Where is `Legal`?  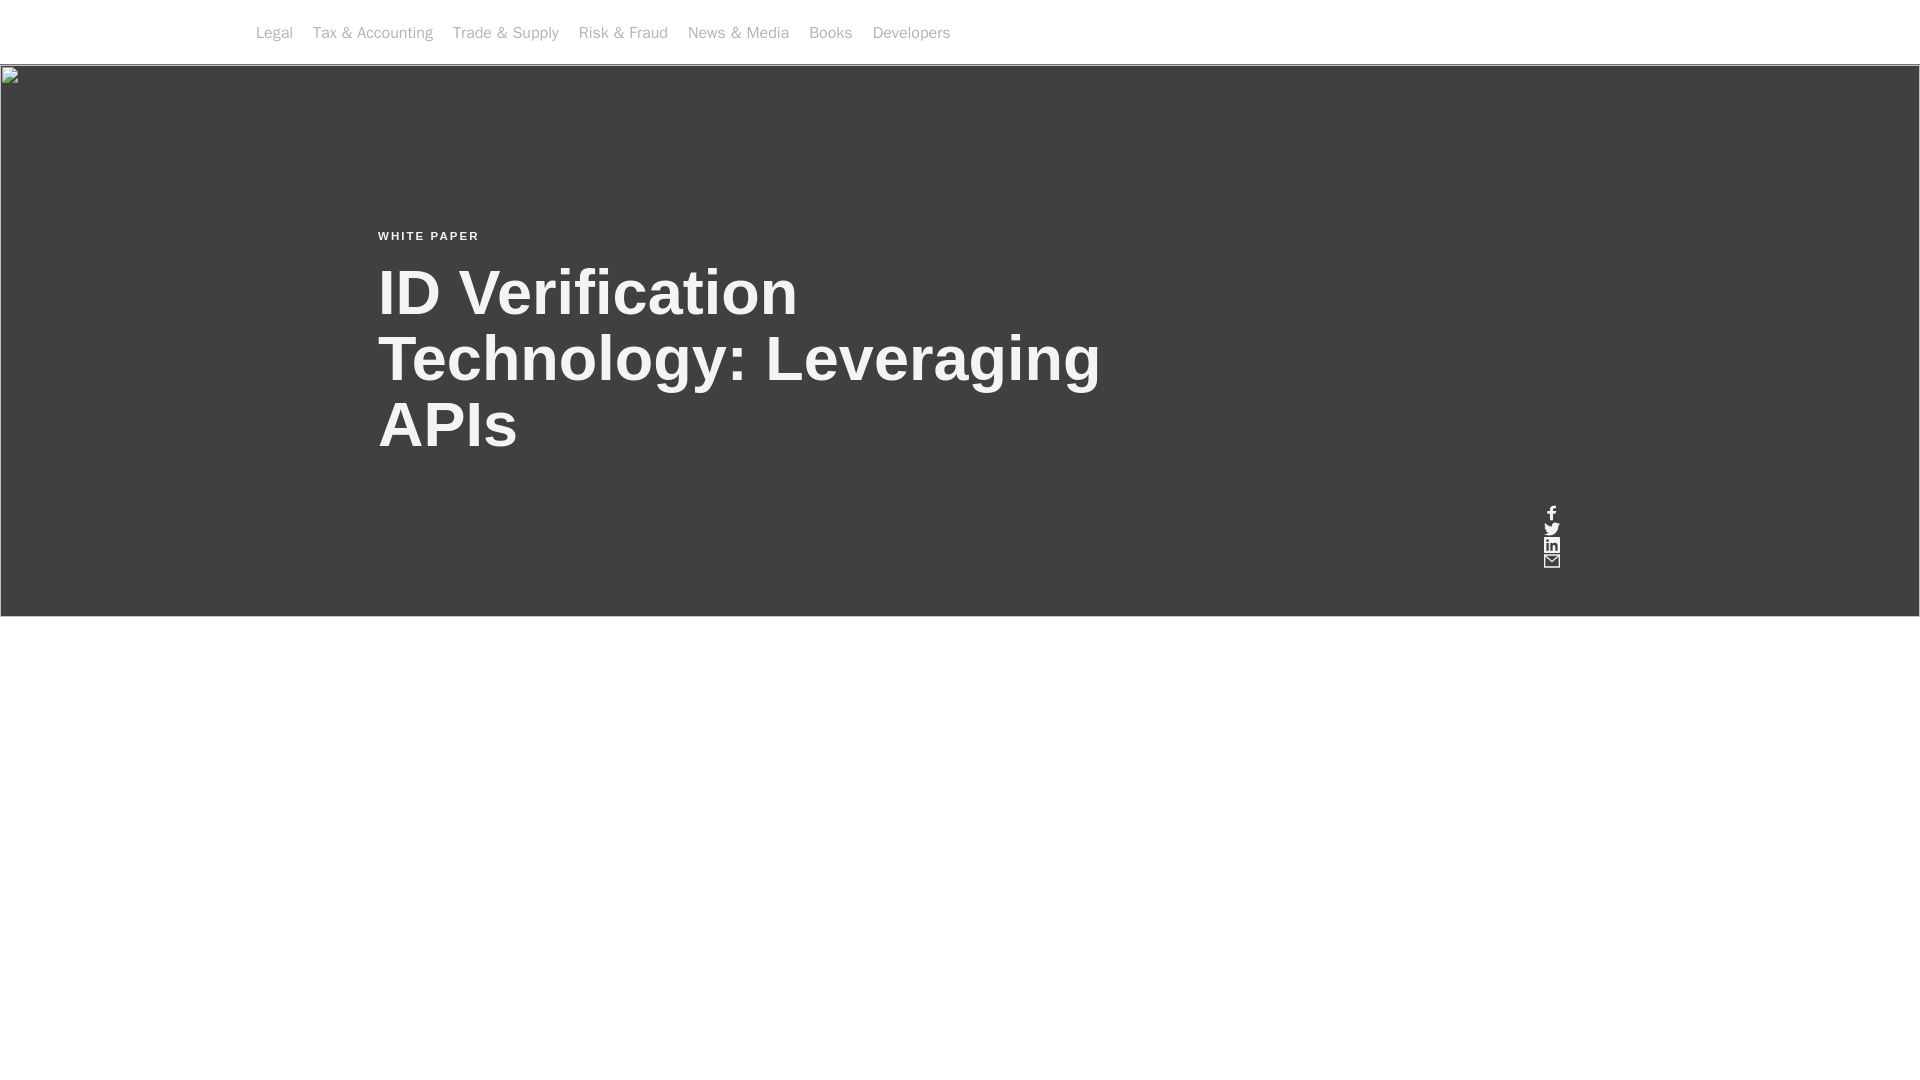
Legal is located at coordinates (274, 32).